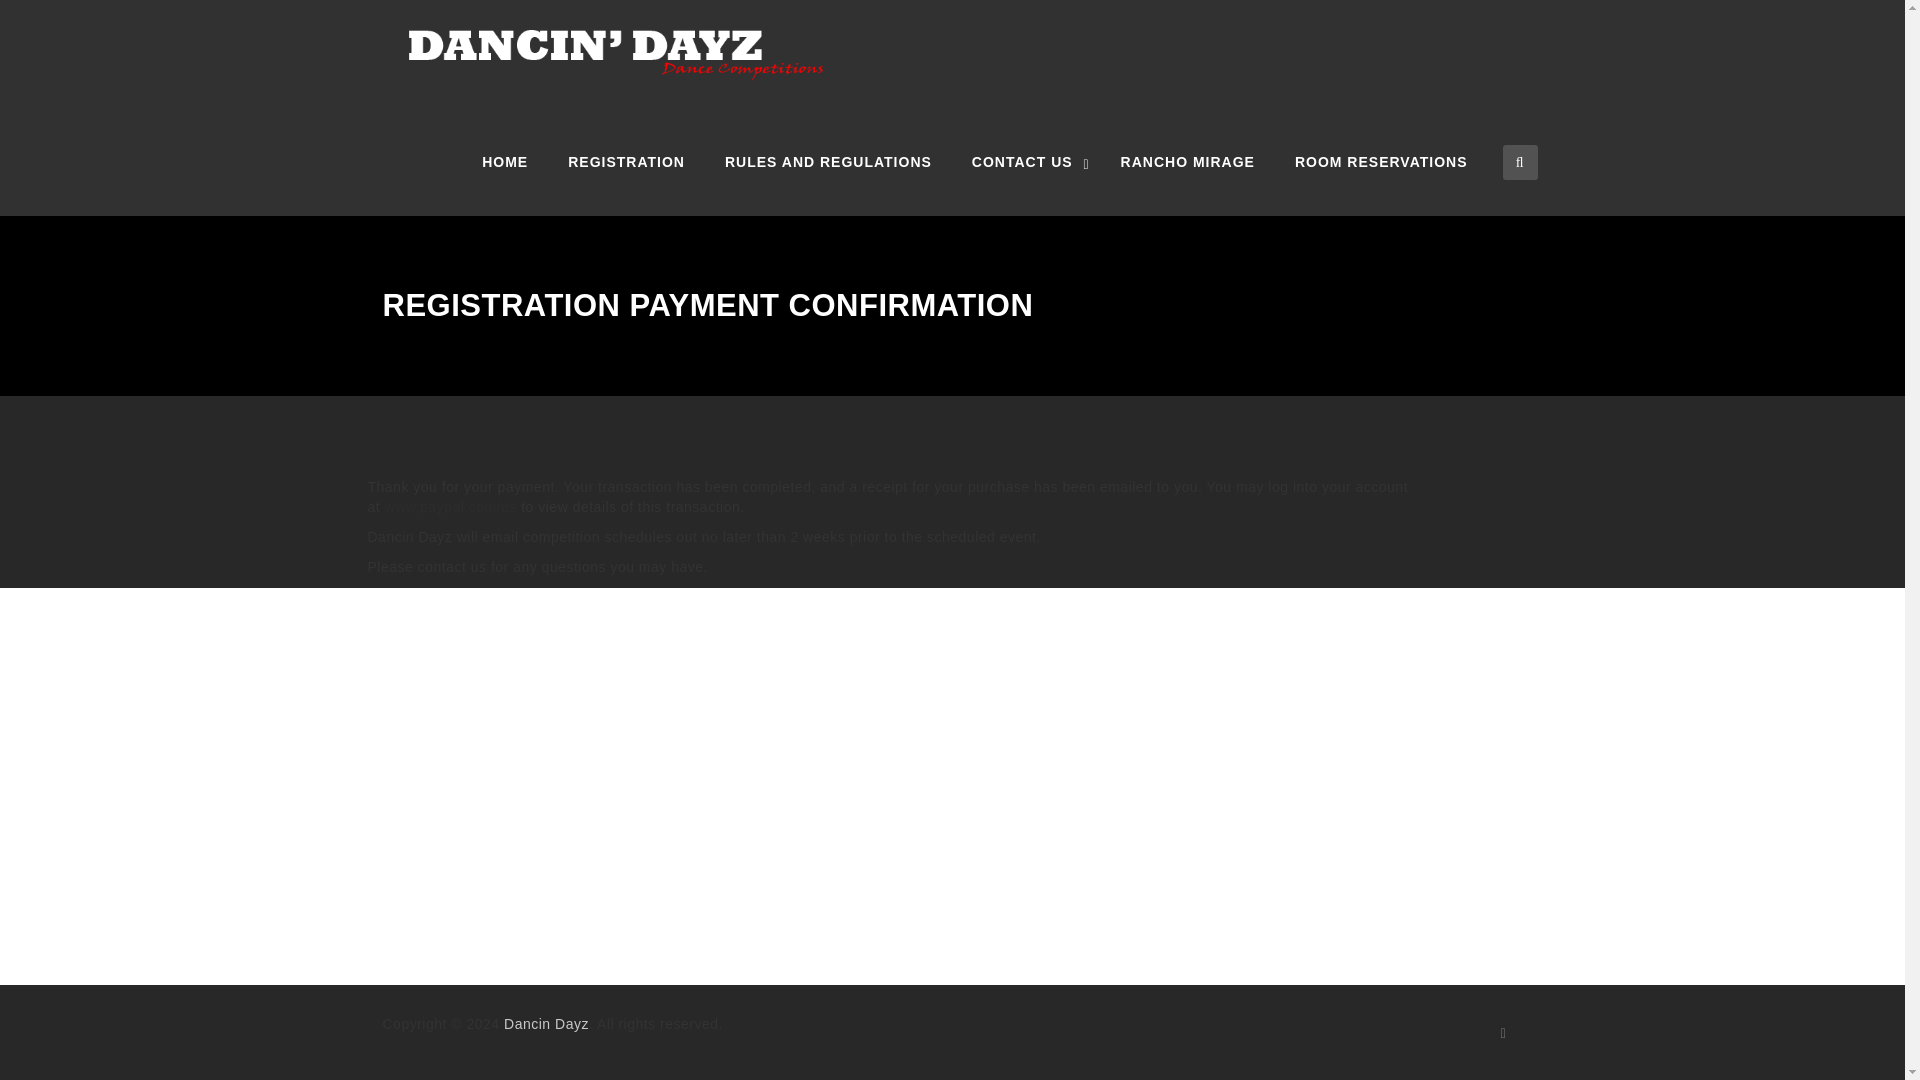 The height and width of the screenshot is (1080, 1920). What do you see at coordinates (828, 162) in the screenshot?
I see `RULES AND REGULATIONS` at bounding box center [828, 162].